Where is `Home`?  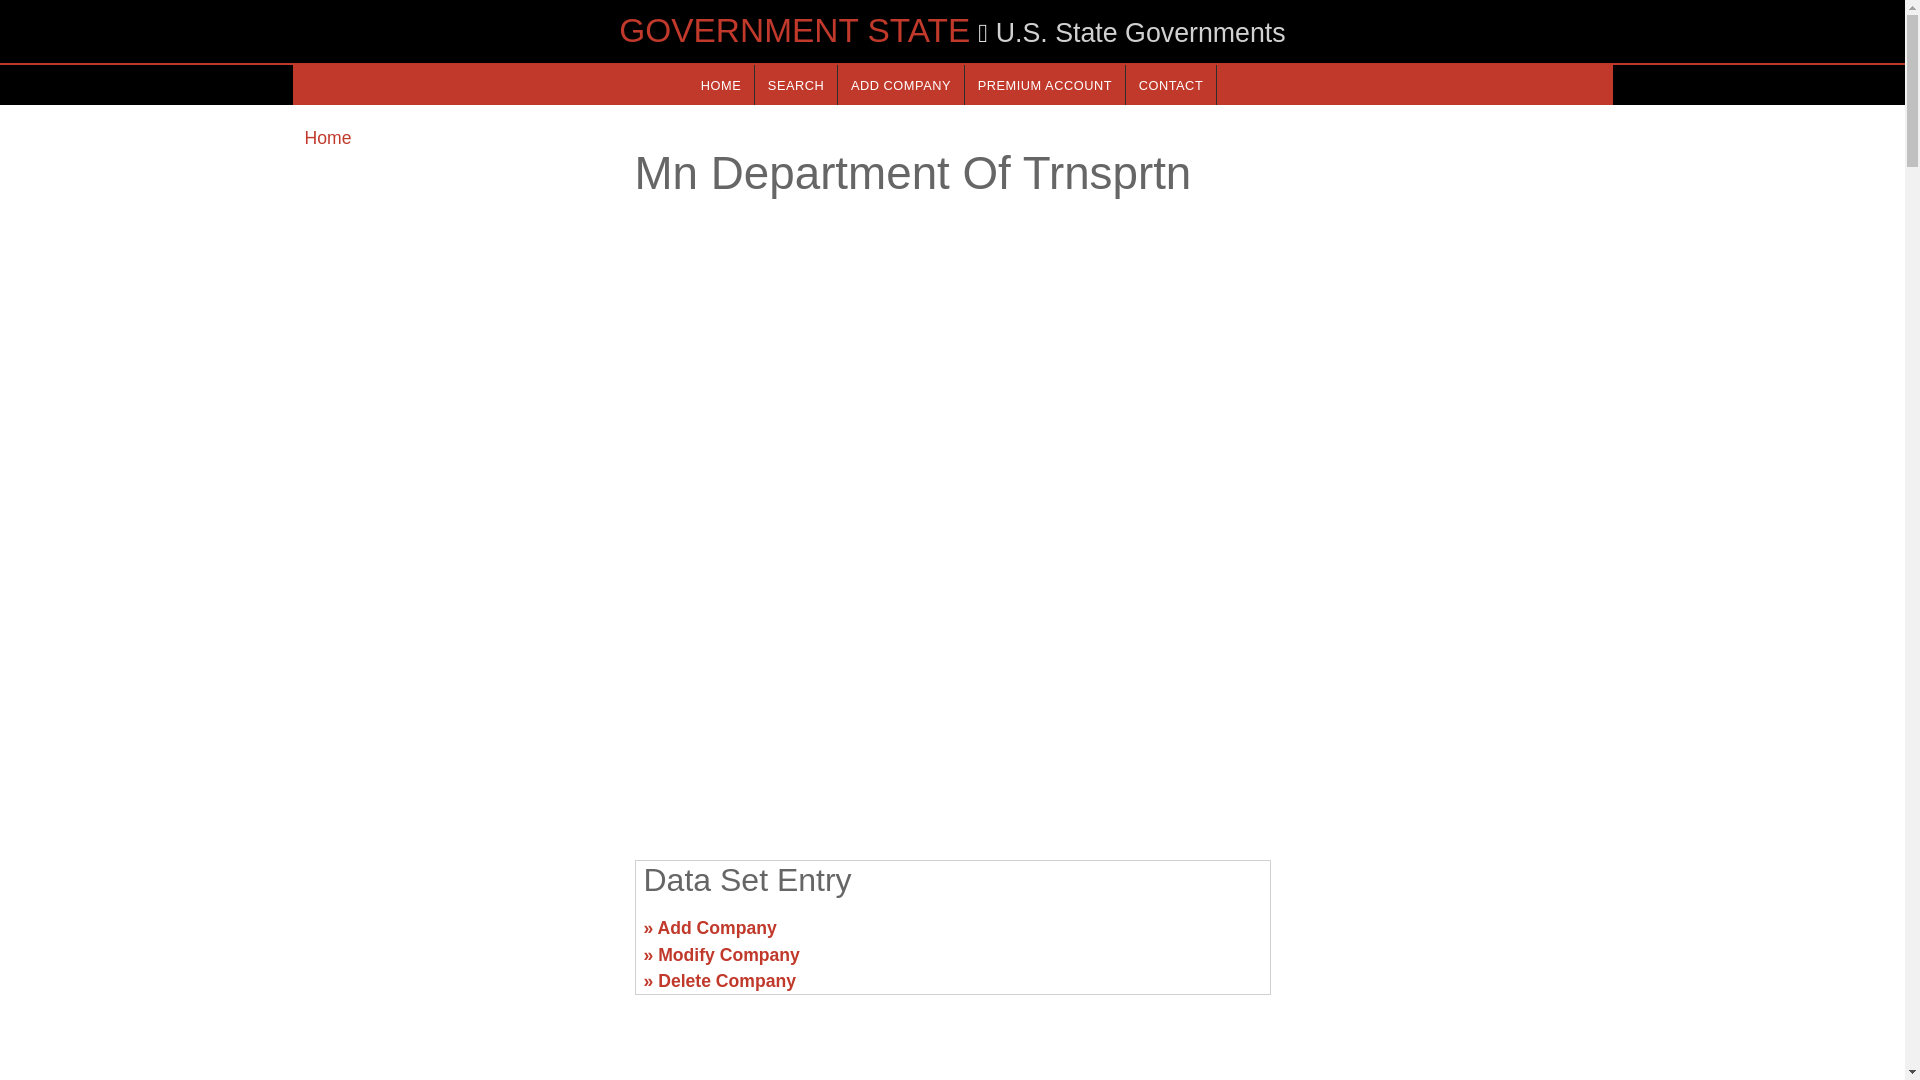 Home is located at coordinates (327, 138).